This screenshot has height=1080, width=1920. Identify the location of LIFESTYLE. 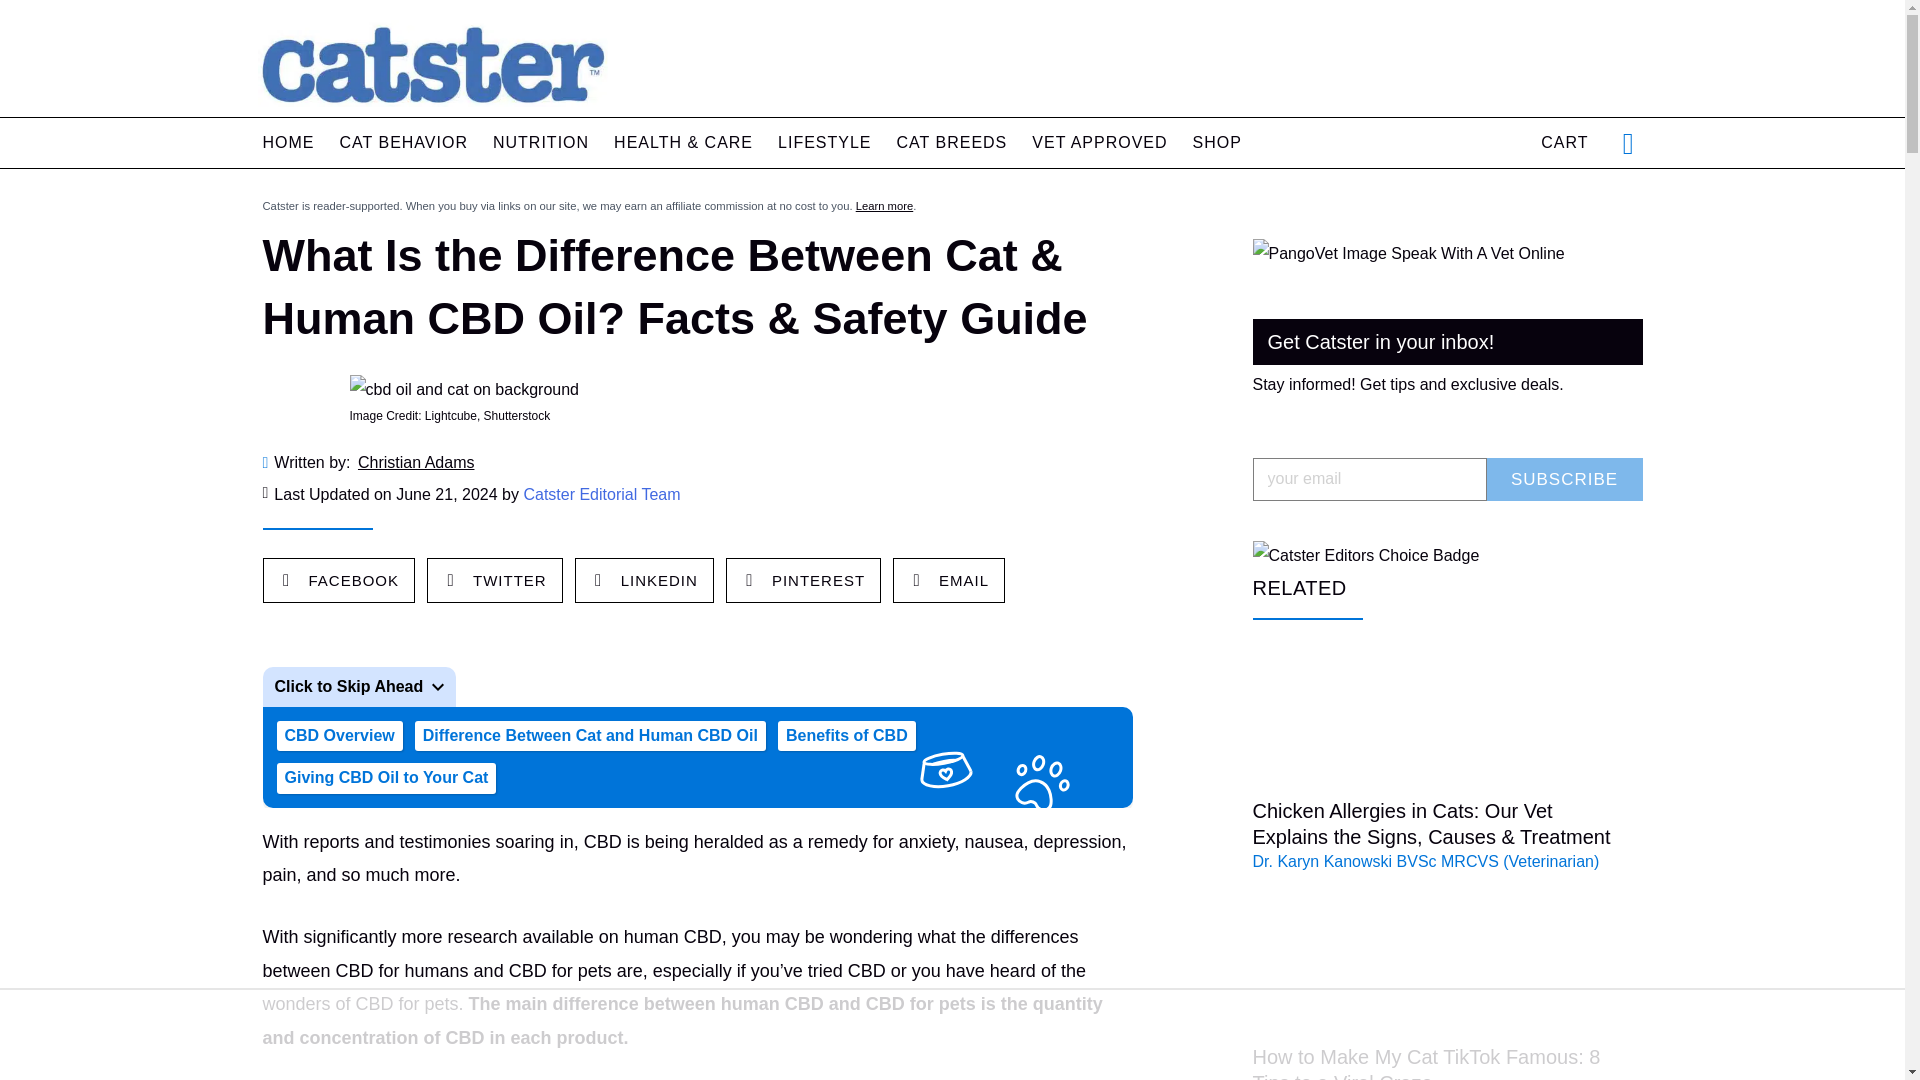
(824, 142).